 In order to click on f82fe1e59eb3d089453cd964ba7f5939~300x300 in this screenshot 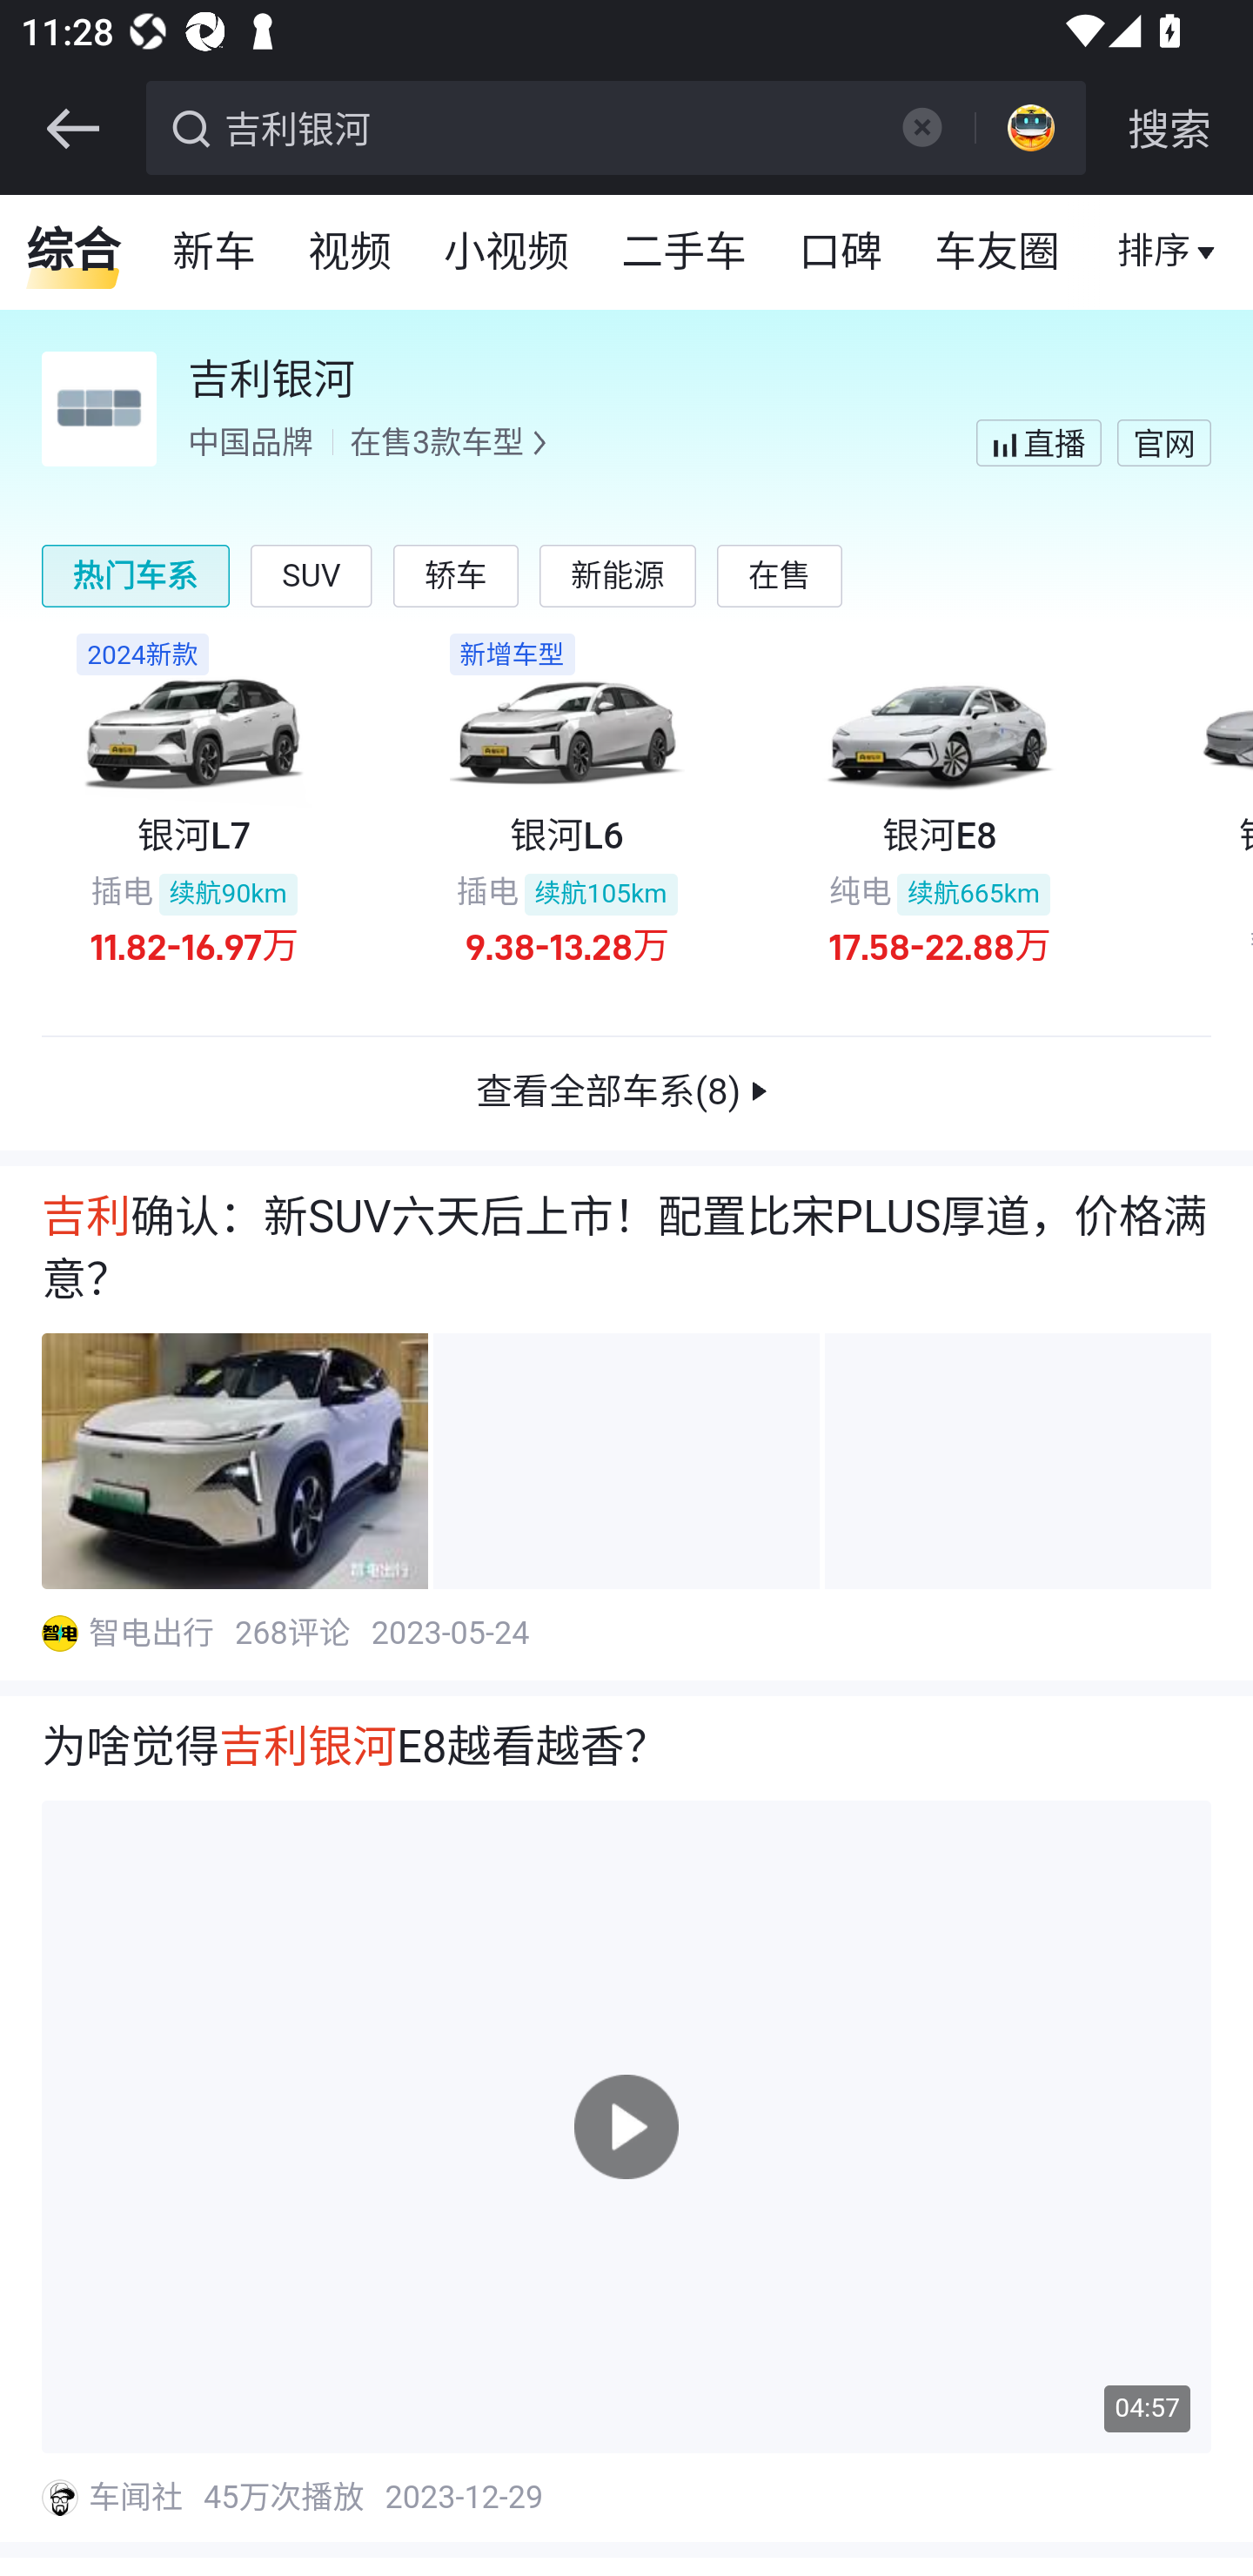, I will do `click(59, 1634)`.